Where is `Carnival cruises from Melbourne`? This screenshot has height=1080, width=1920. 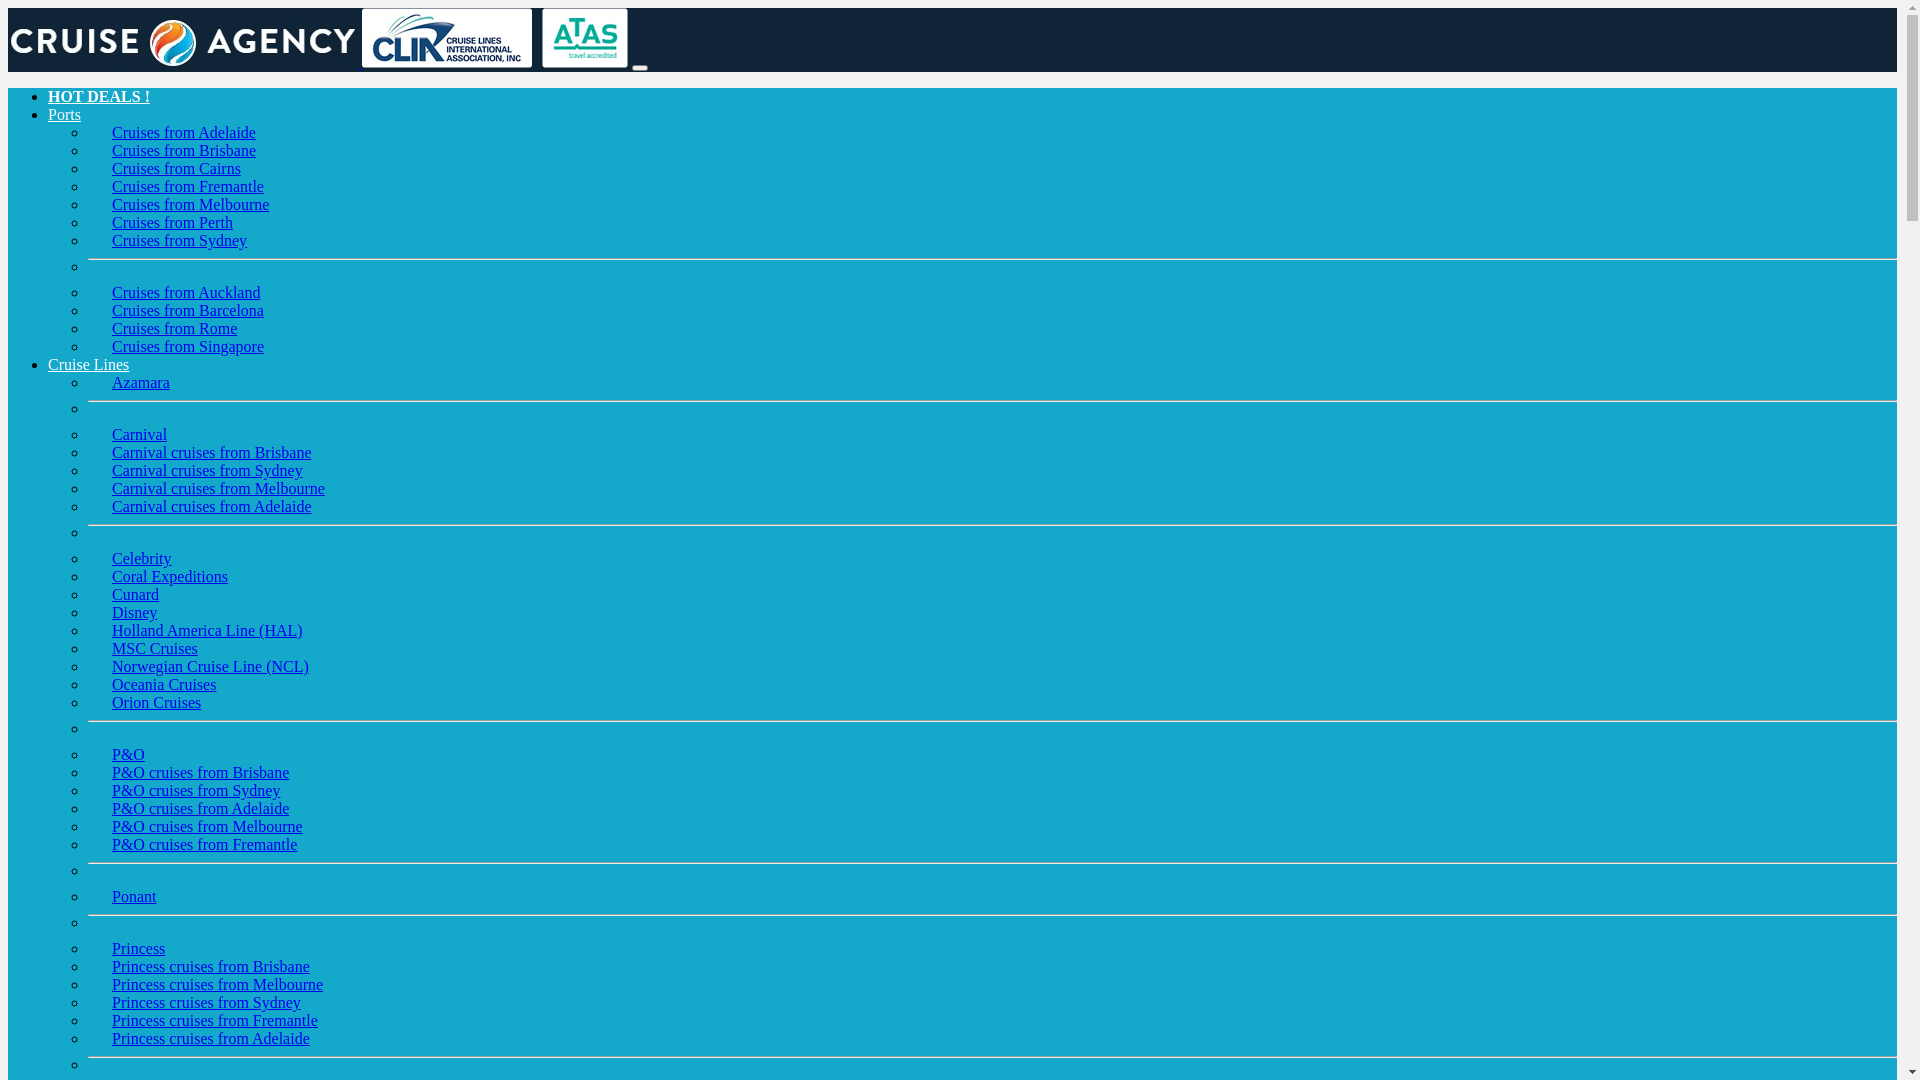
Carnival cruises from Melbourne is located at coordinates (218, 488).